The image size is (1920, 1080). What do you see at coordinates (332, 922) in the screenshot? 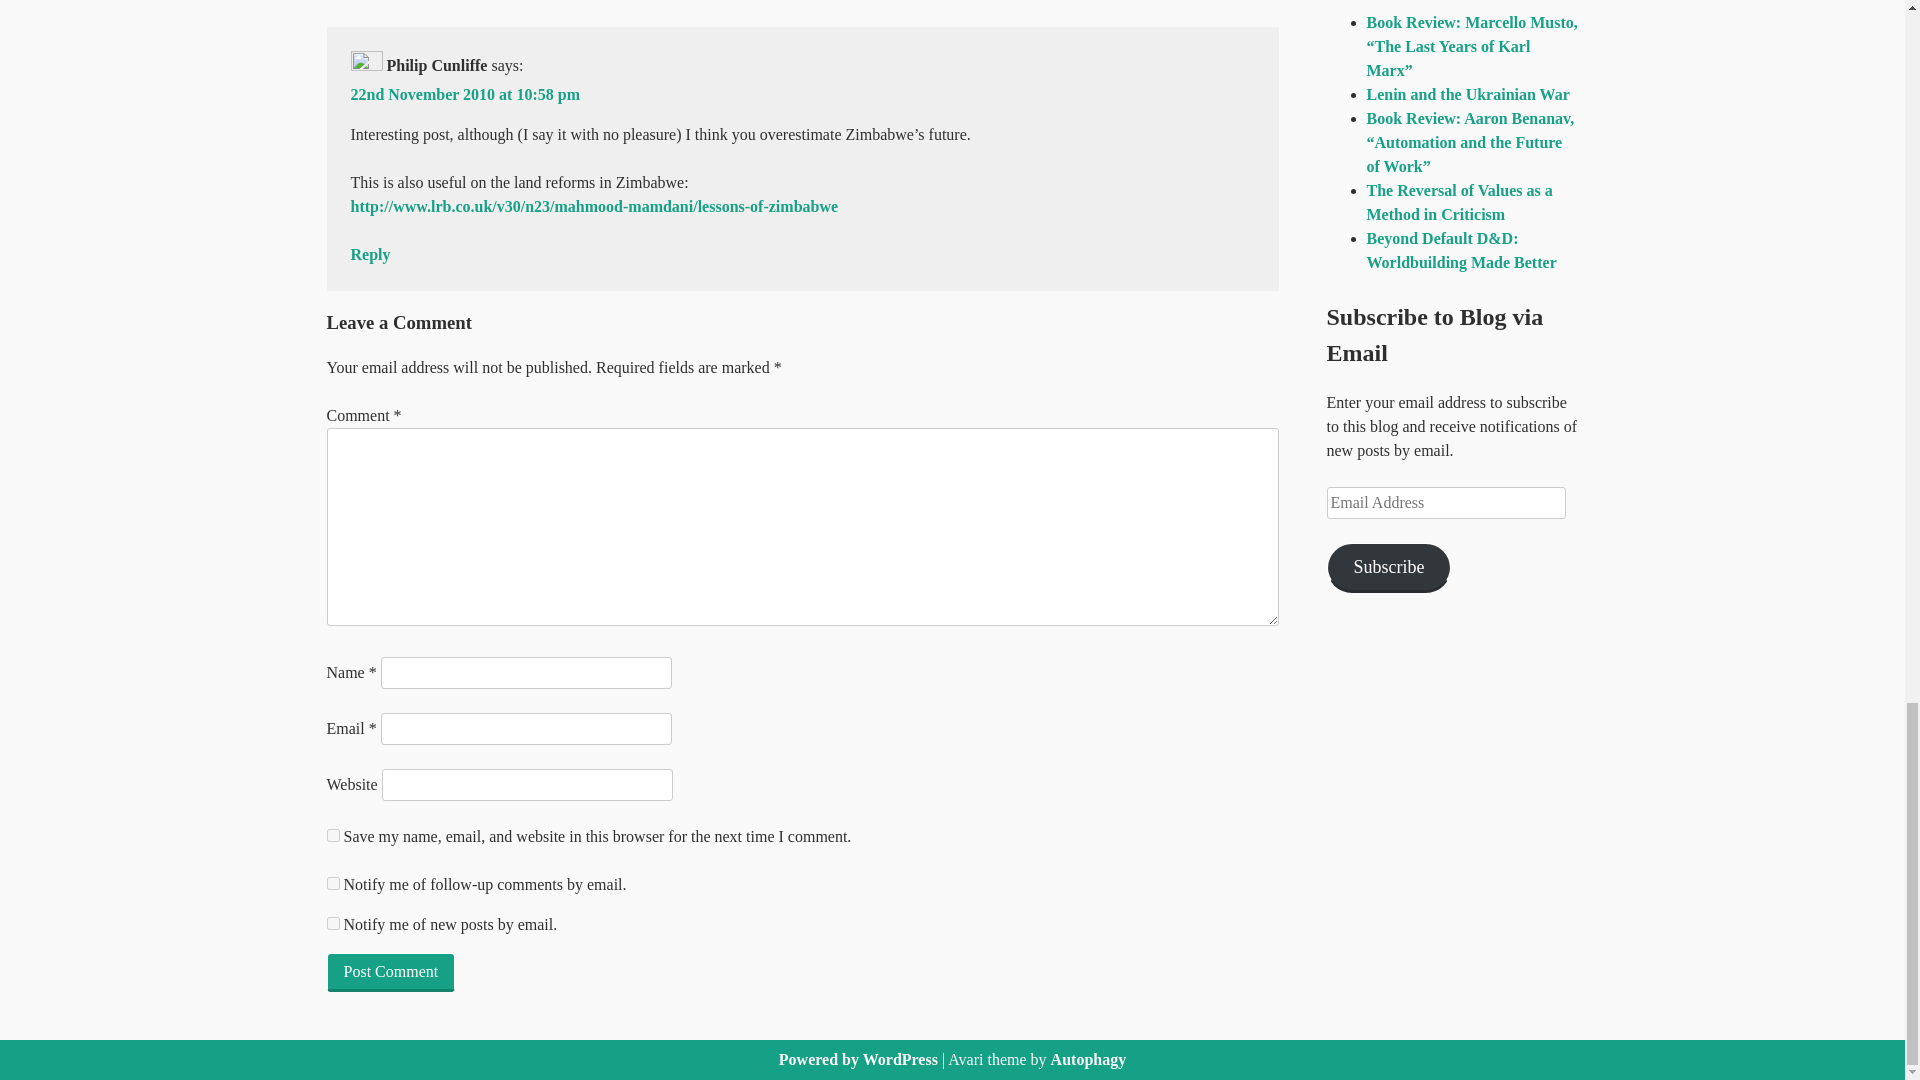
I see `subscribe` at bounding box center [332, 922].